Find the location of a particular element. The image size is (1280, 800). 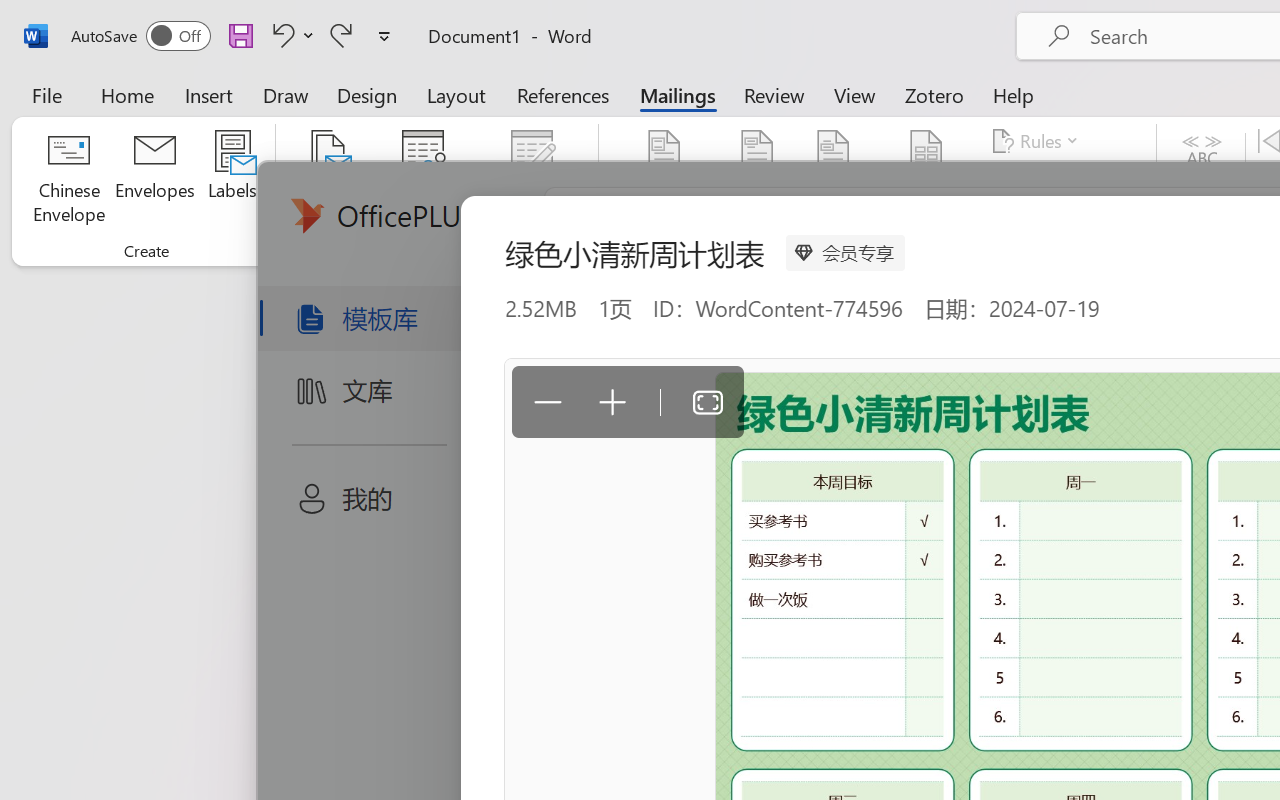

Undo Apply Quick Style Set is located at coordinates (290, 35).